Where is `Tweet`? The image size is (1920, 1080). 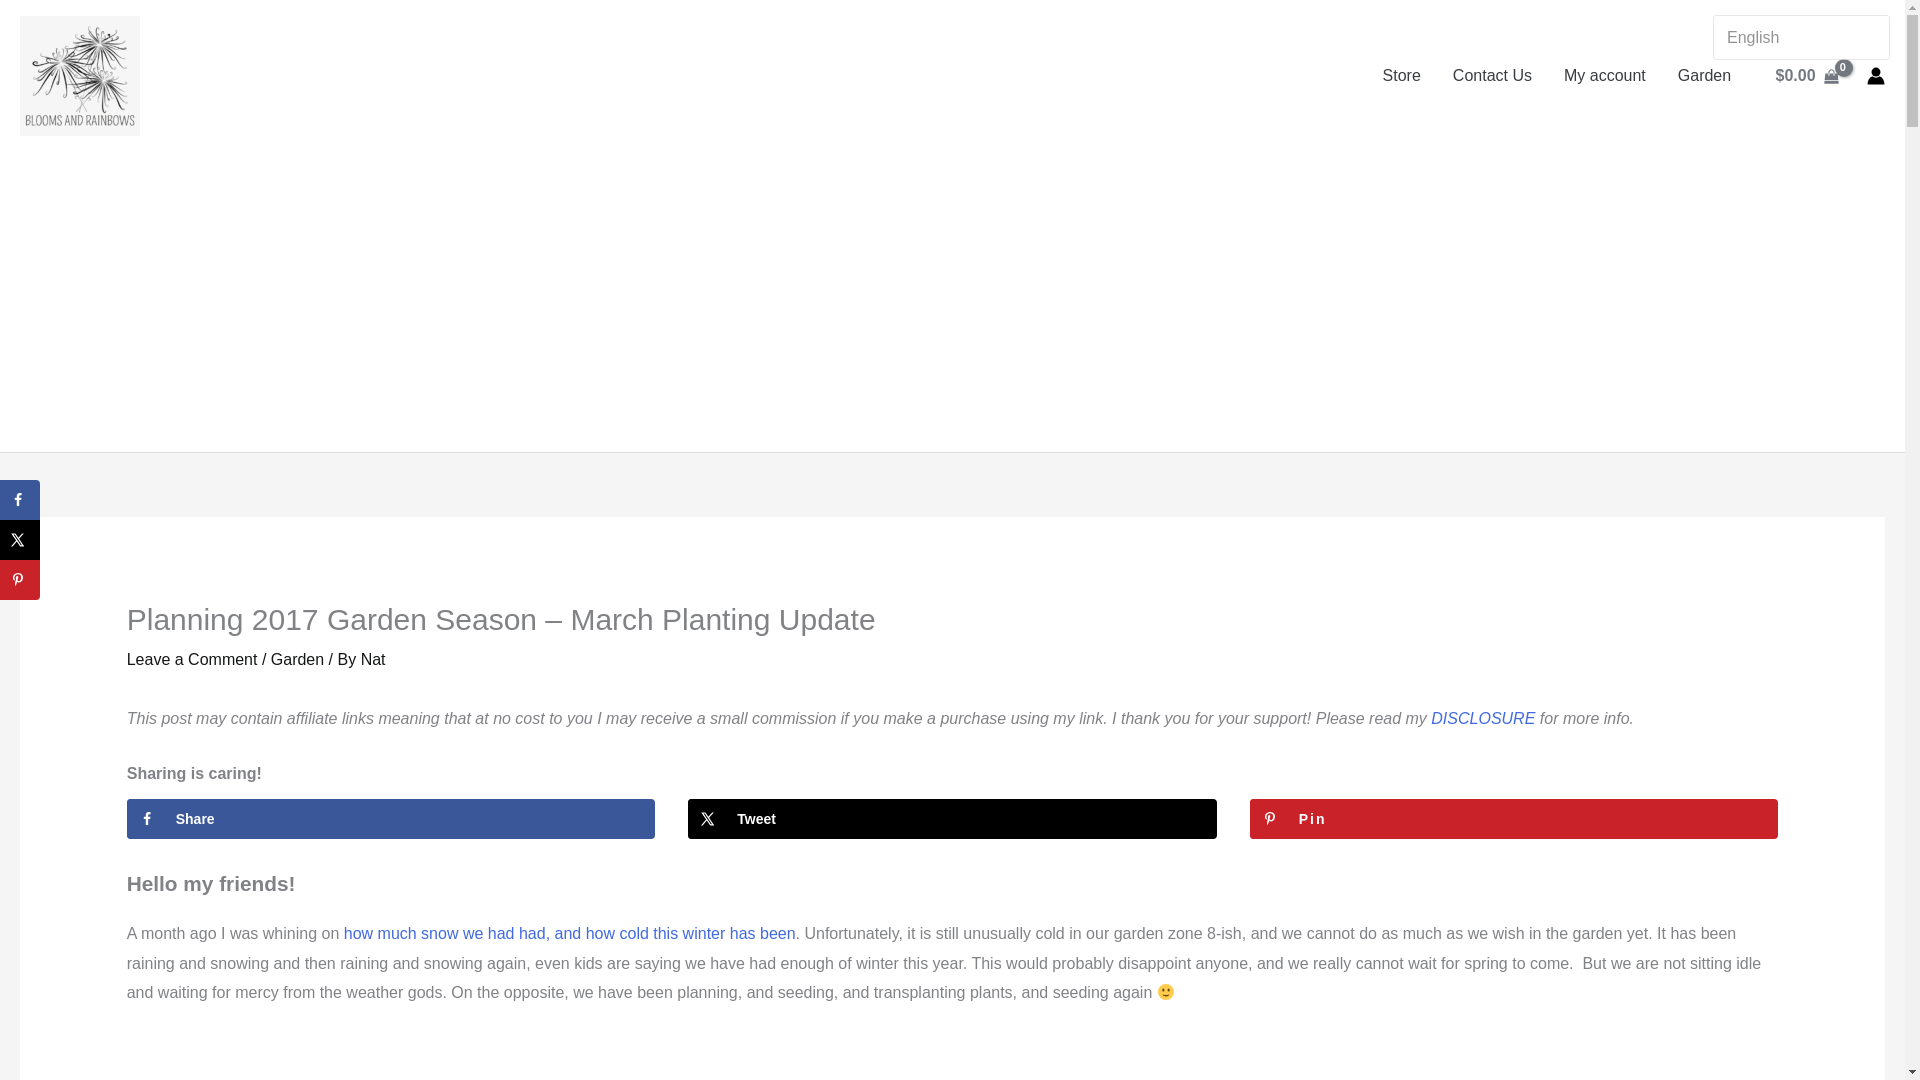 Tweet is located at coordinates (952, 819).